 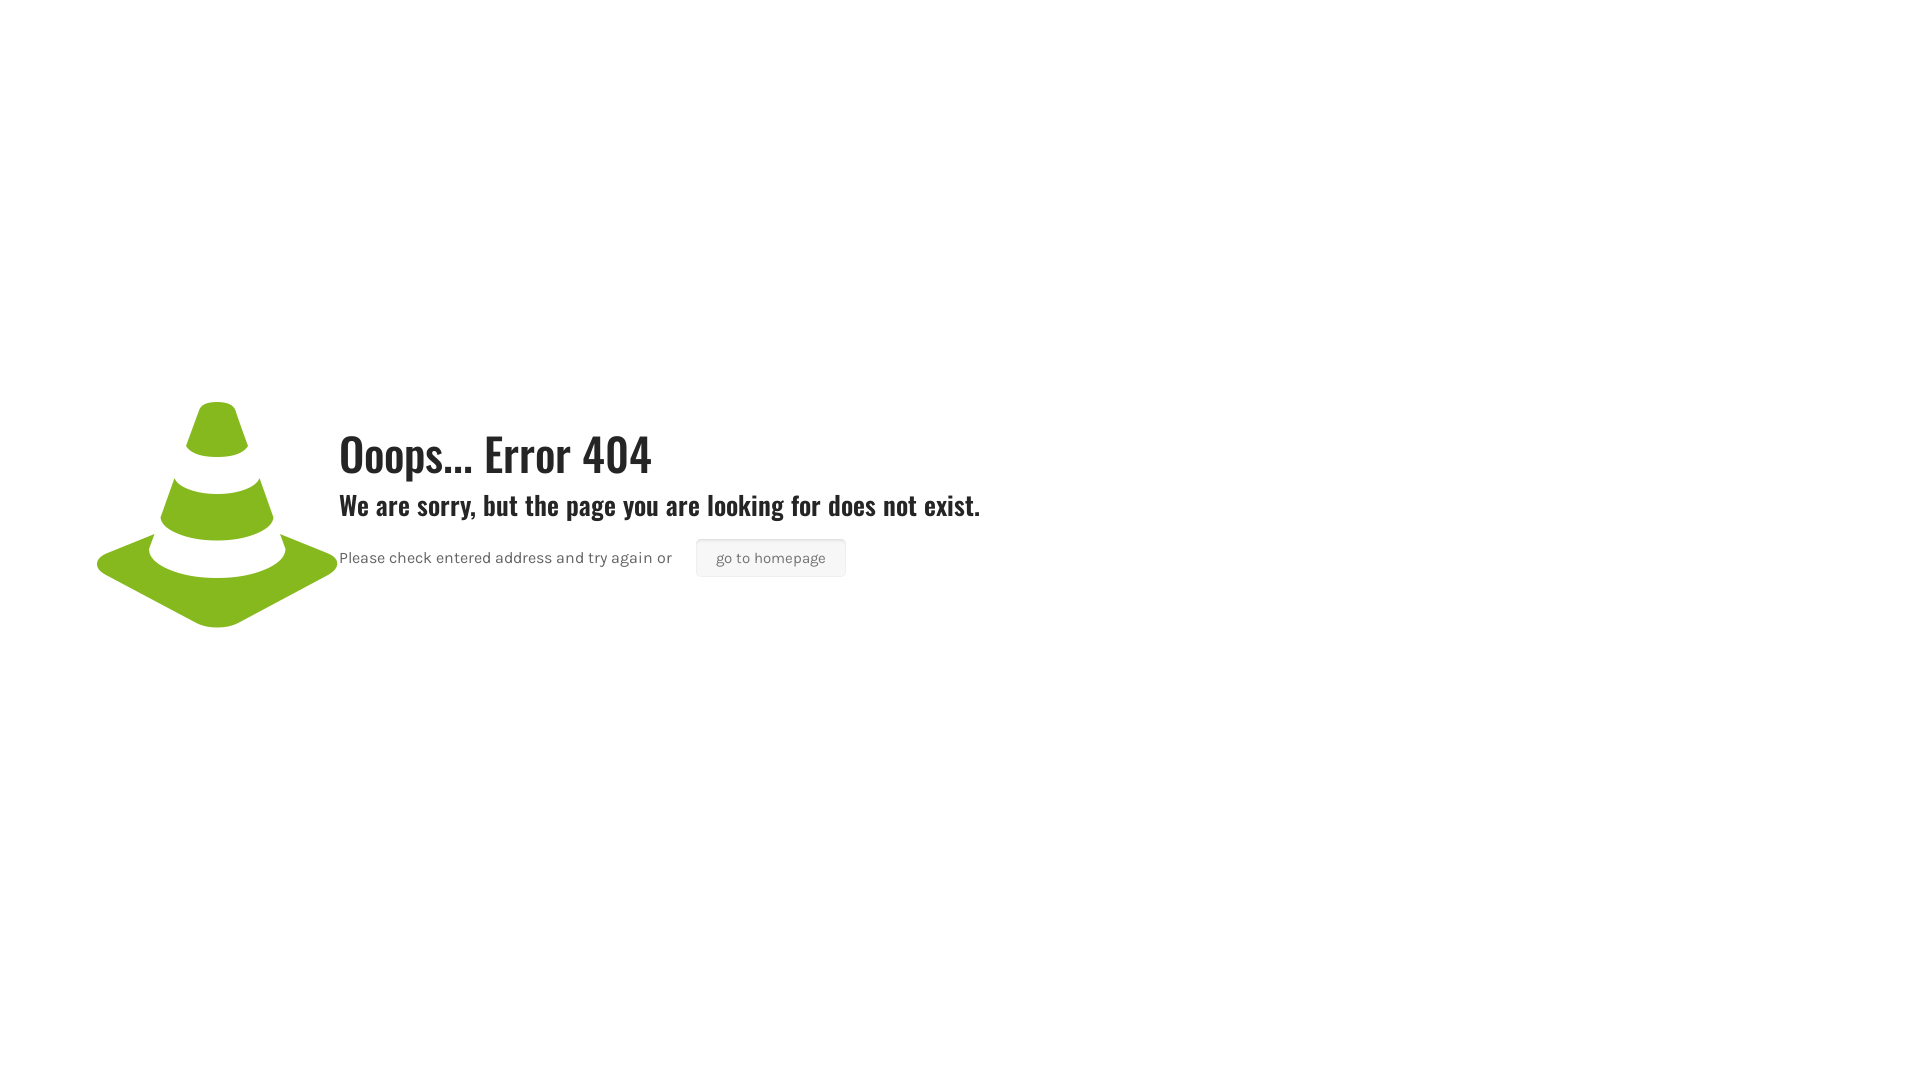 What do you see at coordinates (771, 558) in the screenshot?
I see `go to homepage` at bounding box center [771, 558].